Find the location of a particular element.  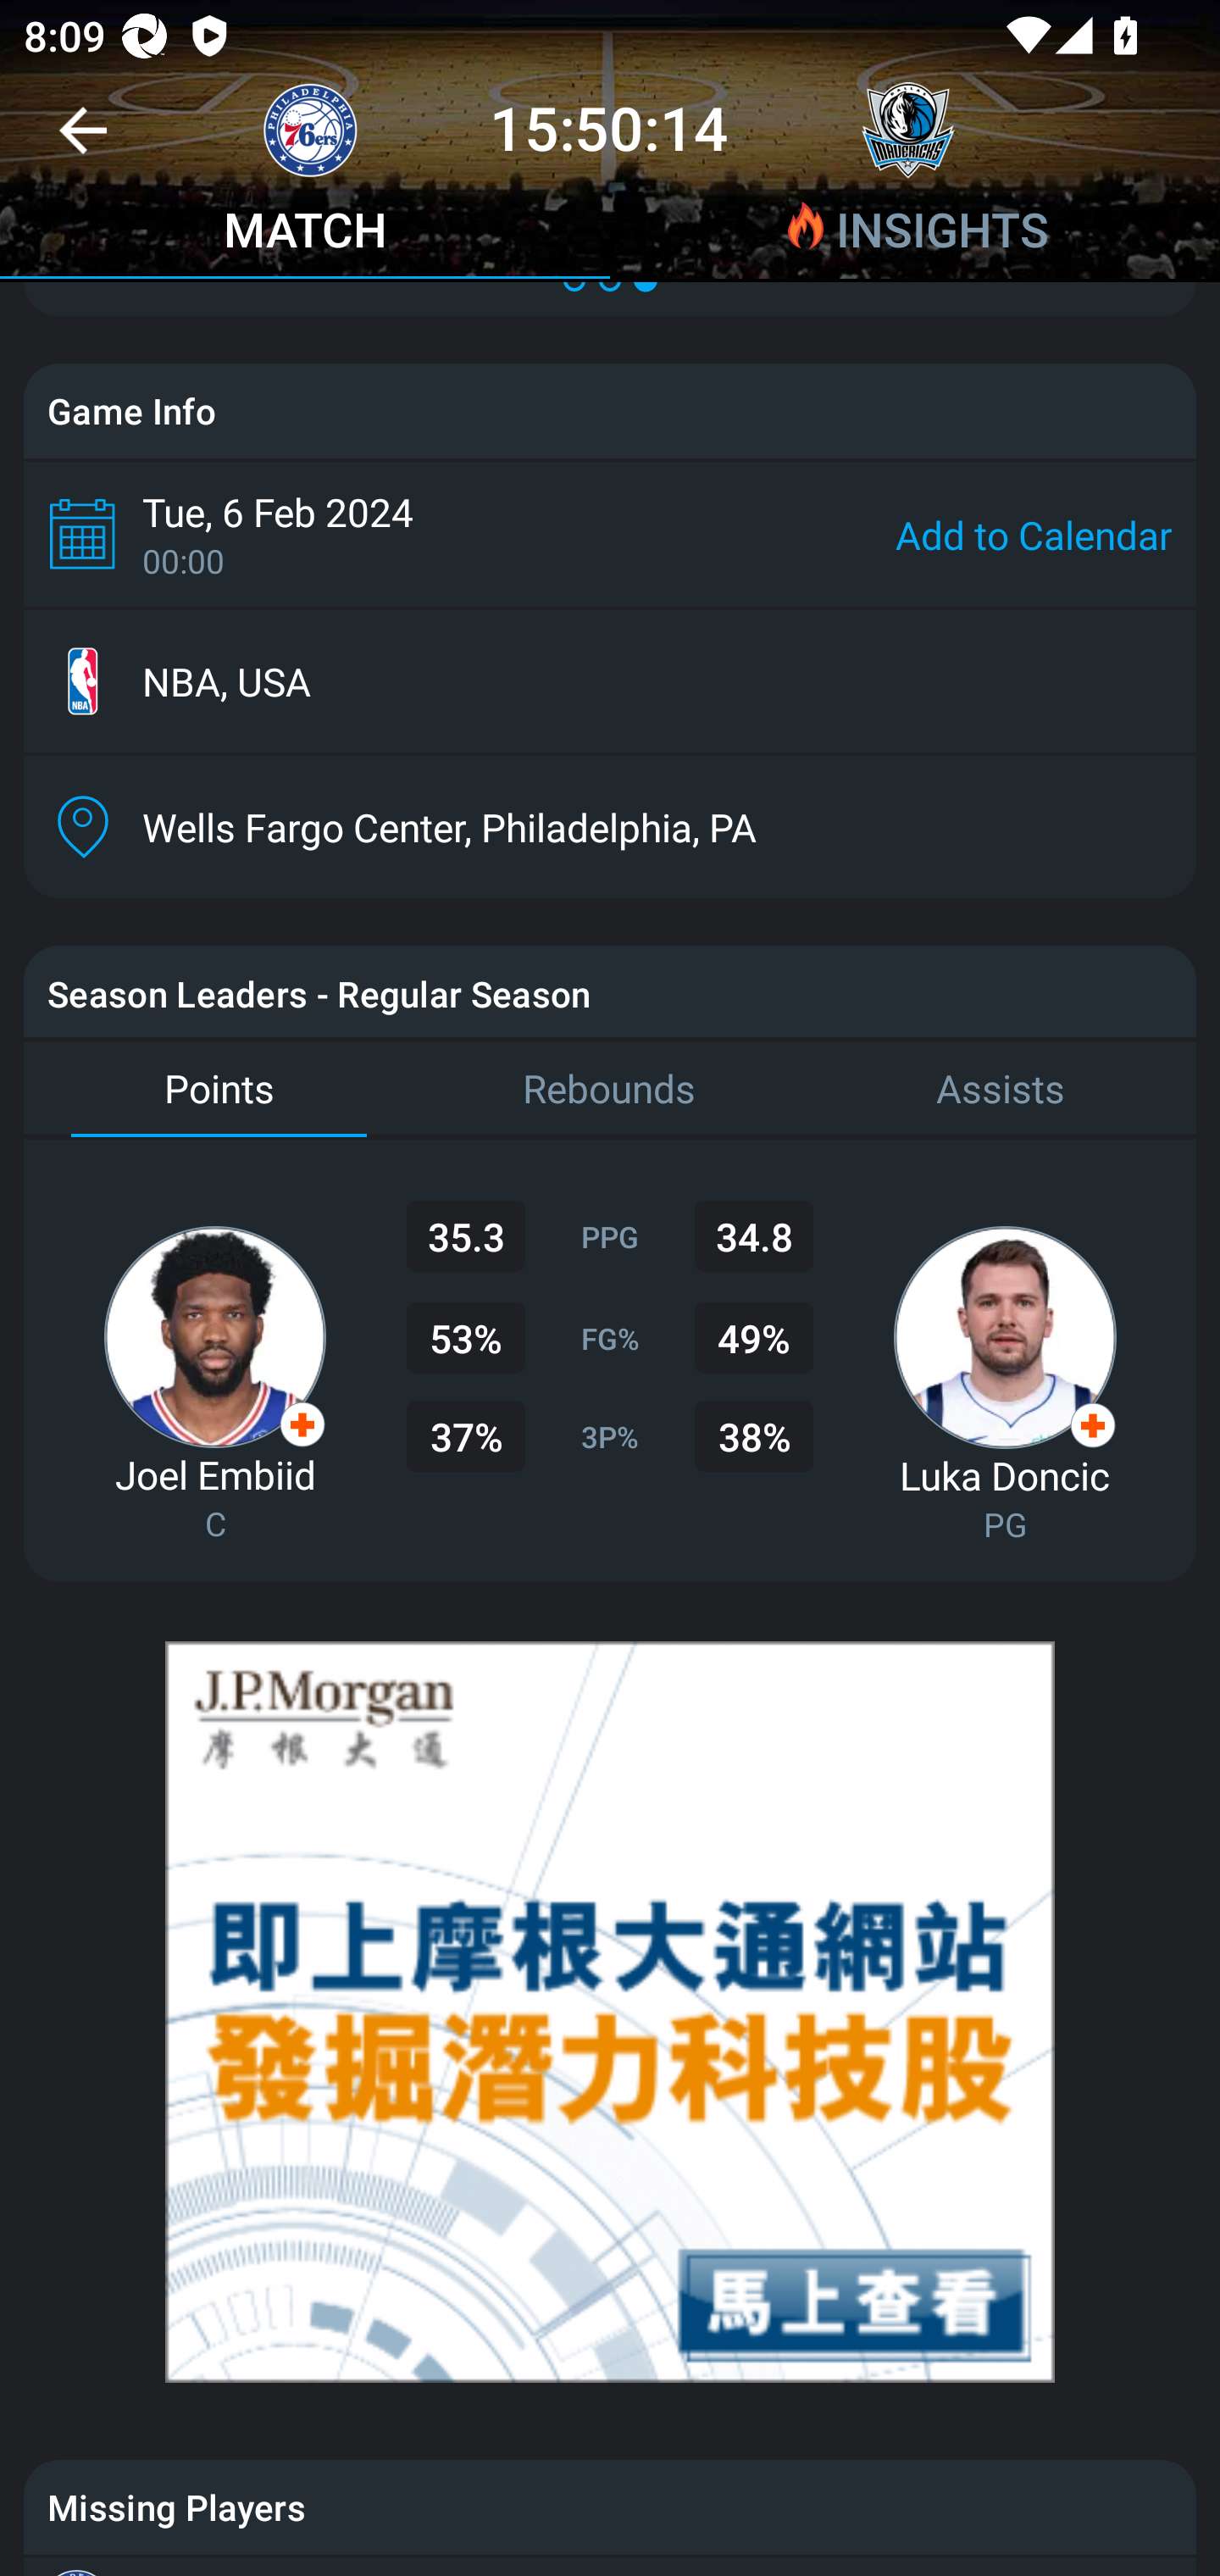

INSIGHTS is located at coordinates (915, 234).